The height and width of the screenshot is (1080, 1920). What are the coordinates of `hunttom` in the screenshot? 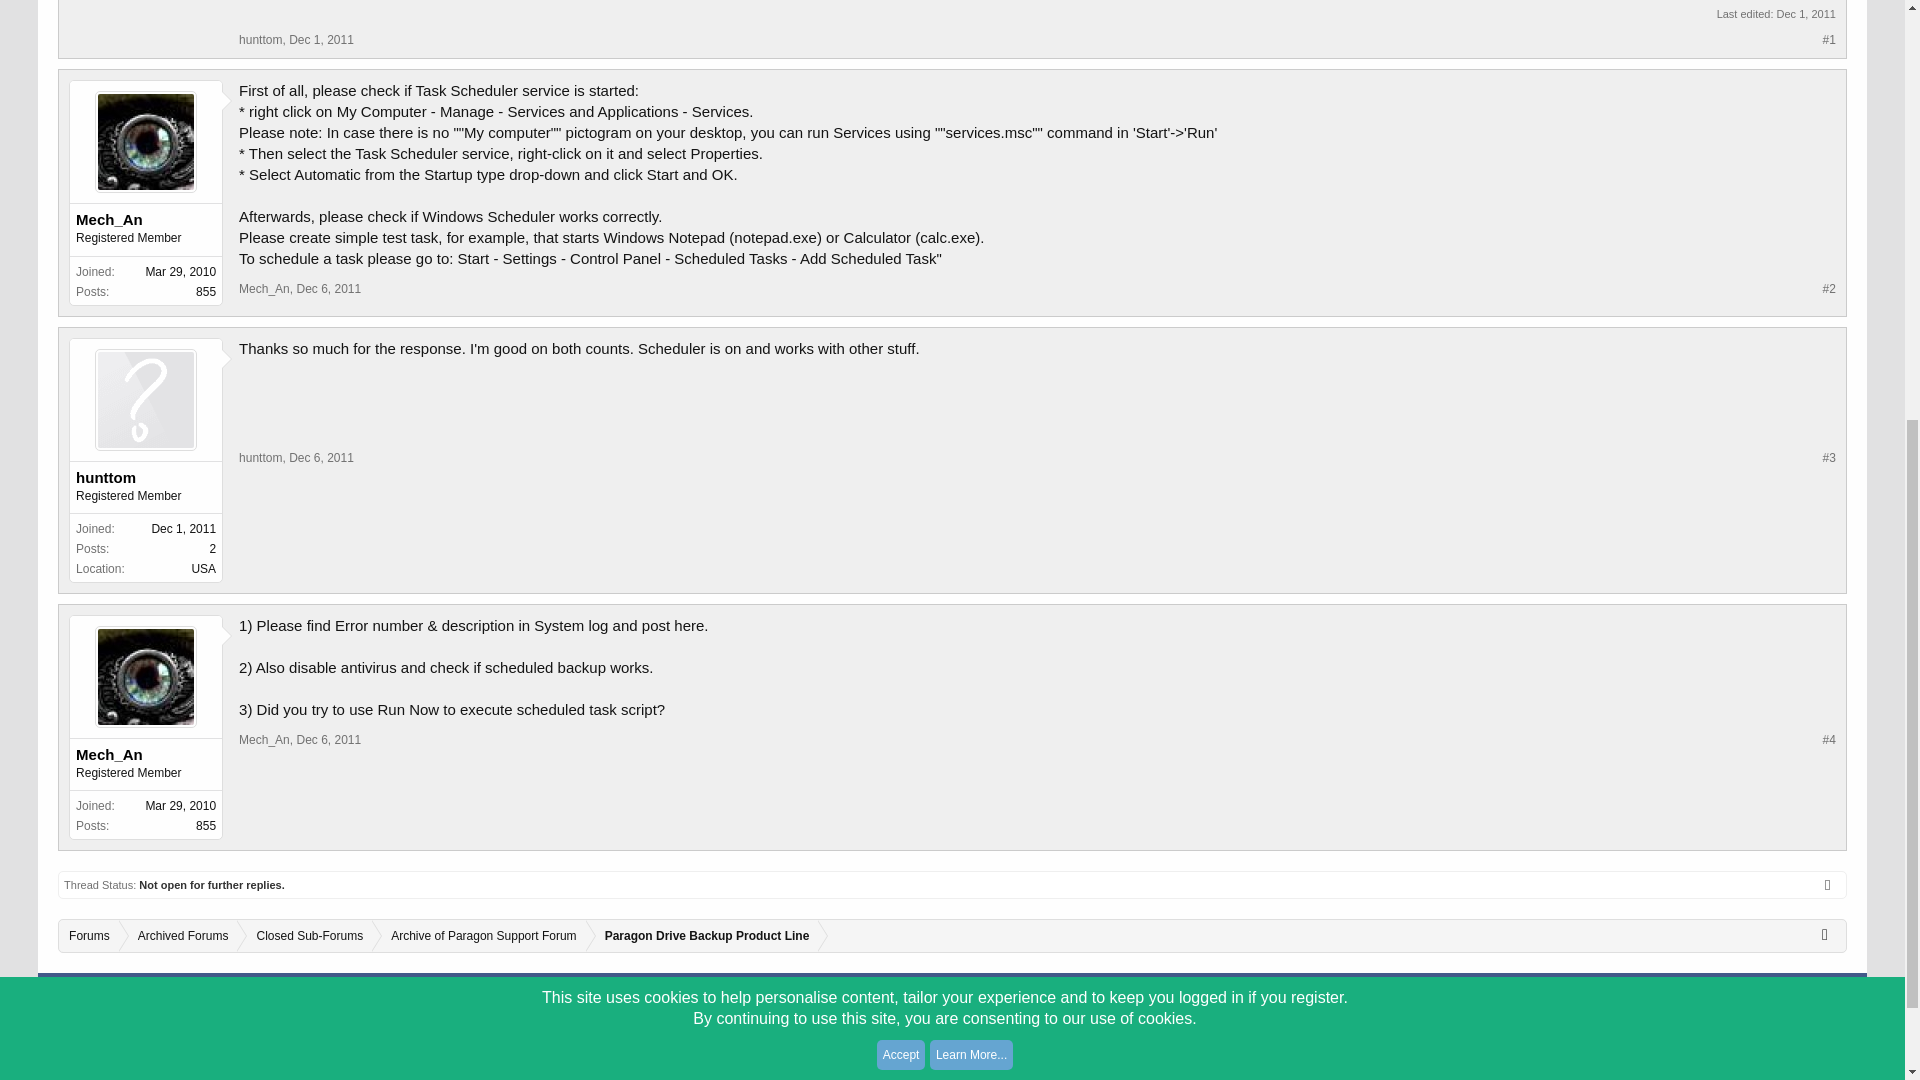 It's located at (260, 458).